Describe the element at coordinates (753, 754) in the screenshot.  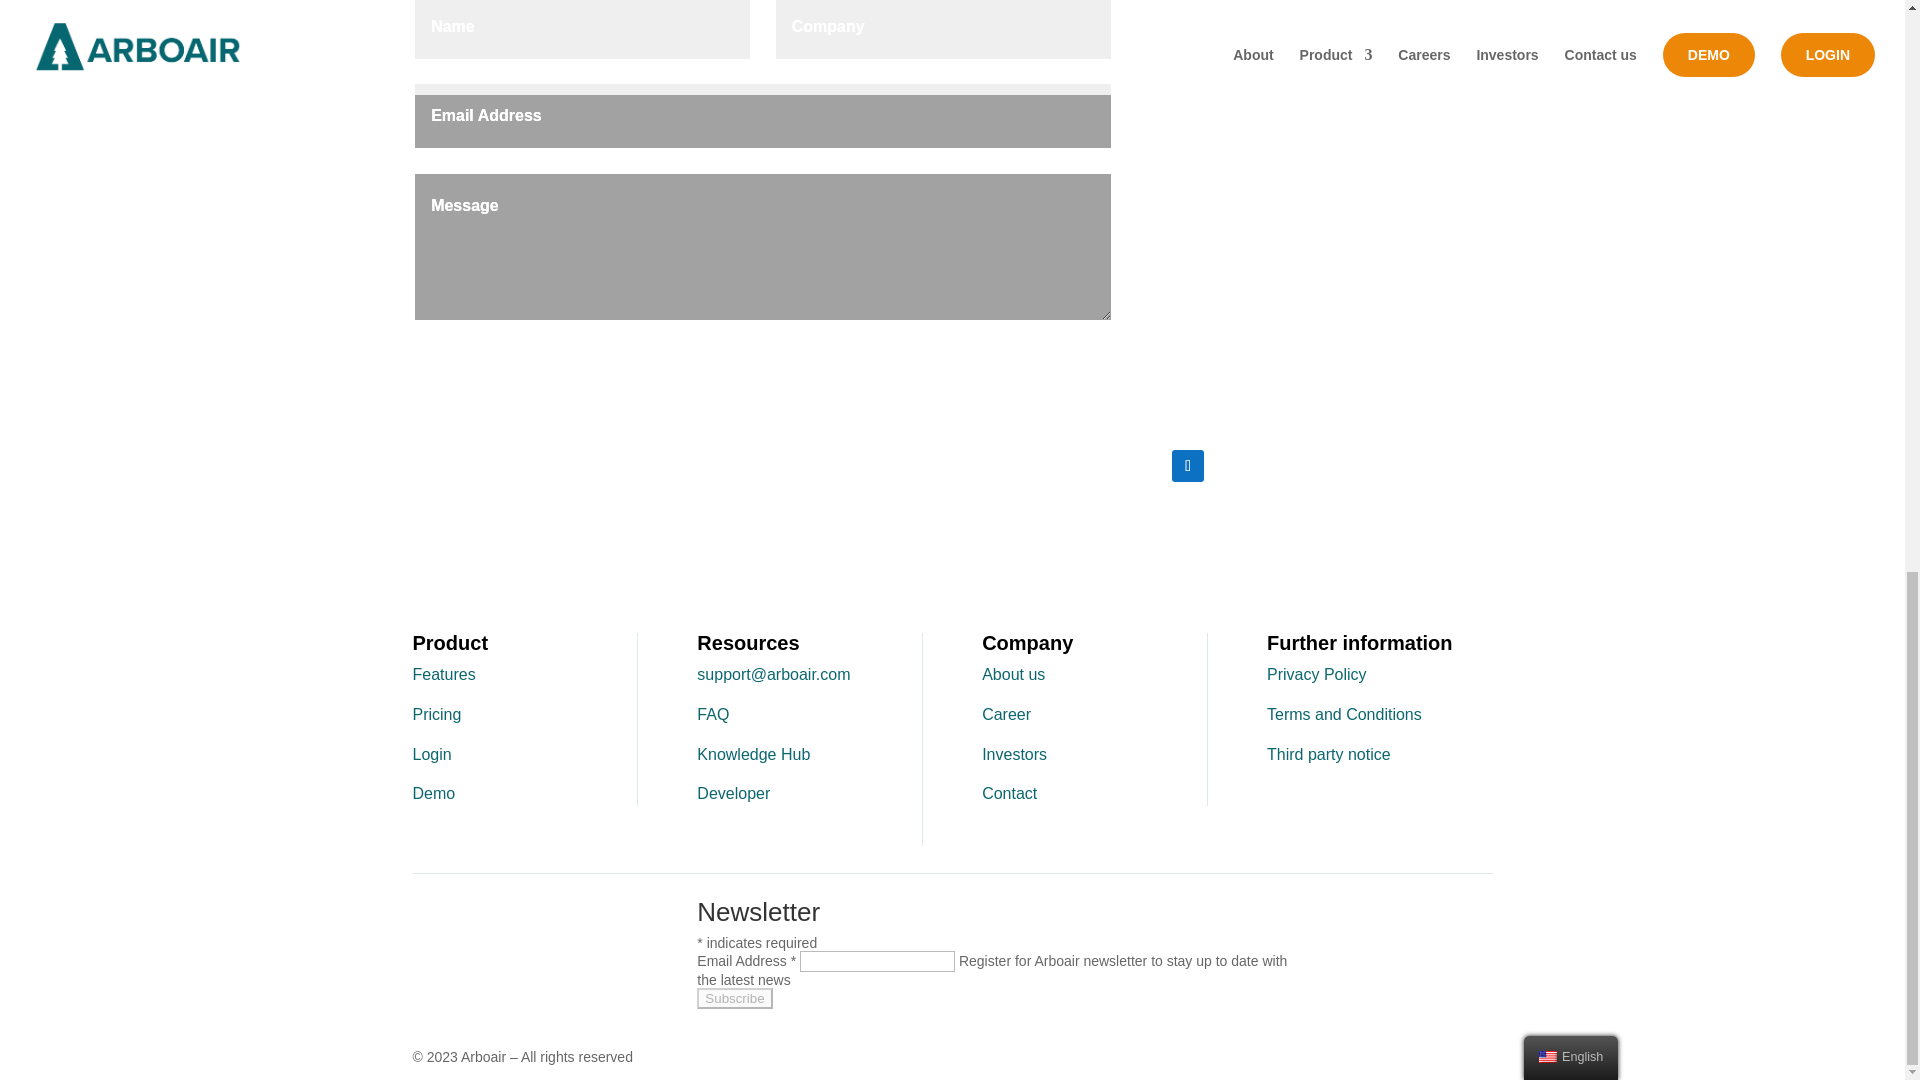
I see `Knowledge Hub` at that location.